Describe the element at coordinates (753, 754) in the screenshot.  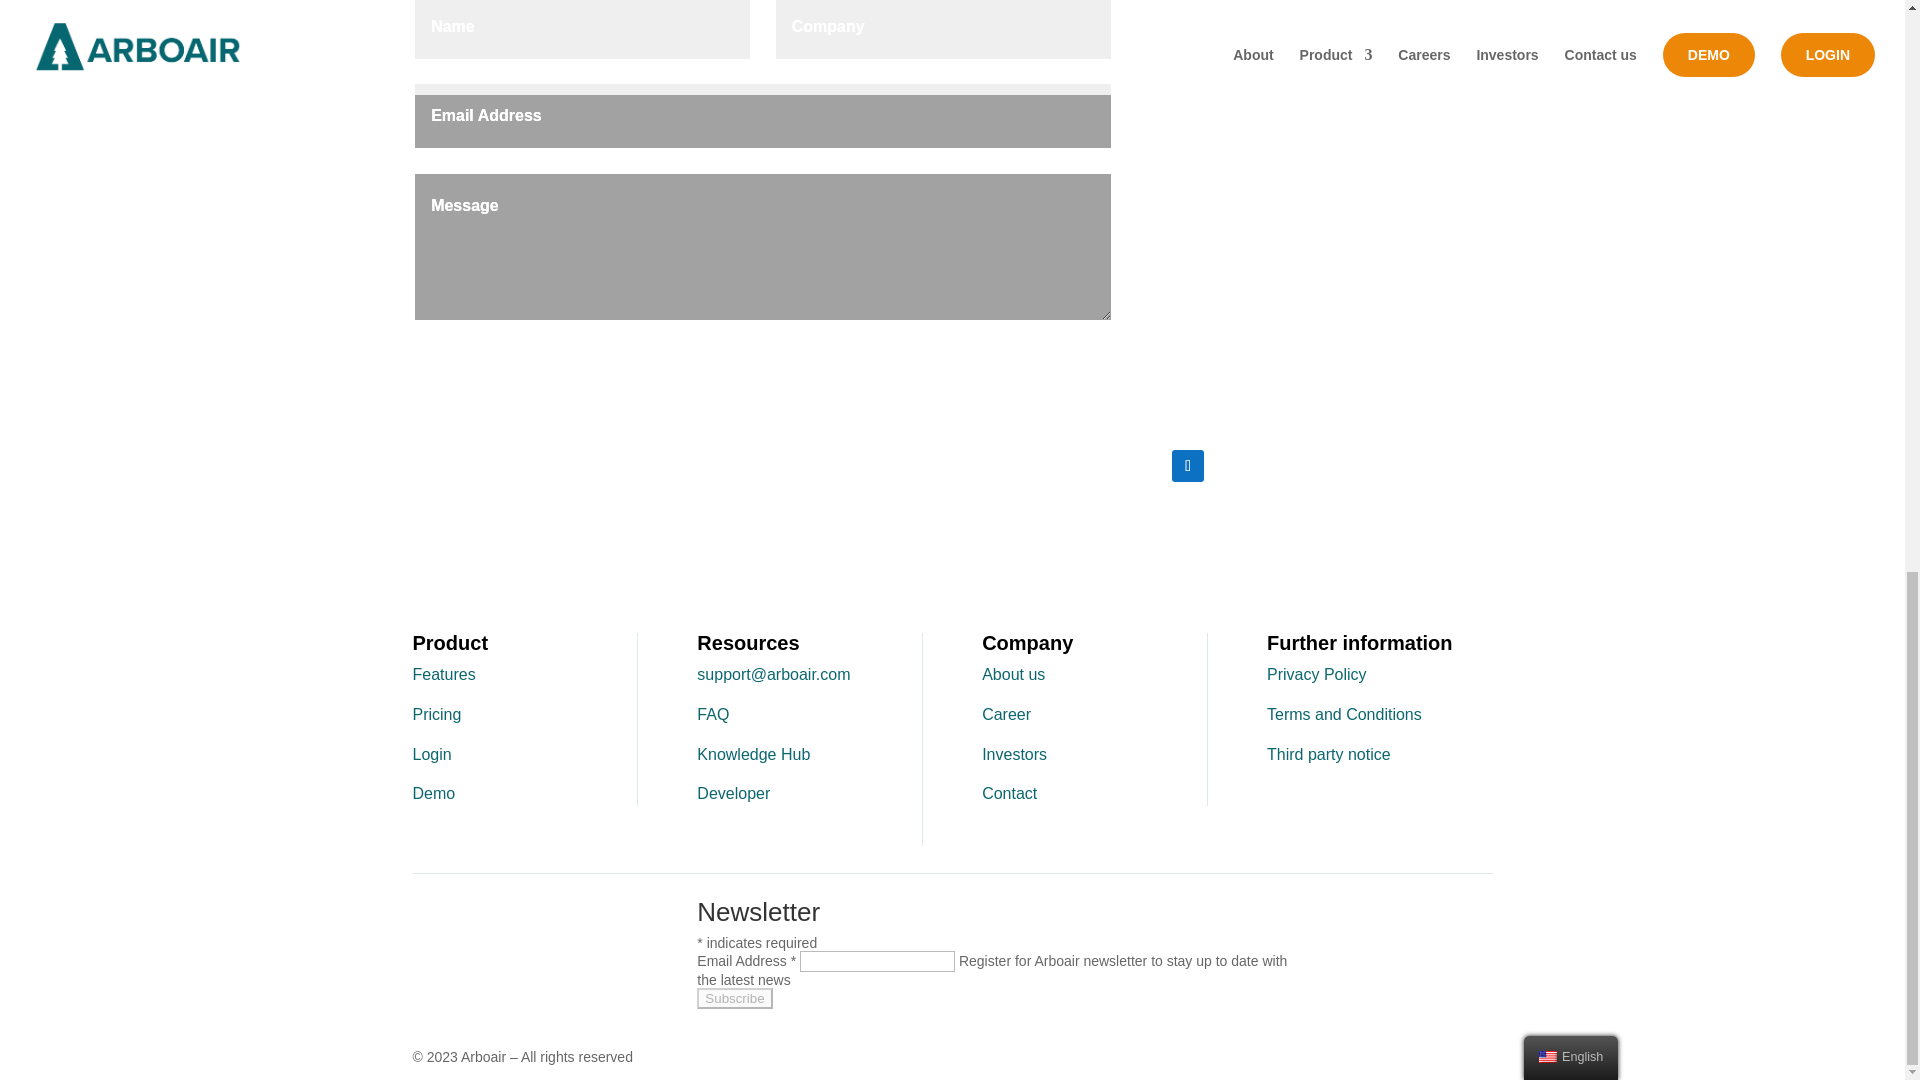
I see `Knowledge Hub` at that location.